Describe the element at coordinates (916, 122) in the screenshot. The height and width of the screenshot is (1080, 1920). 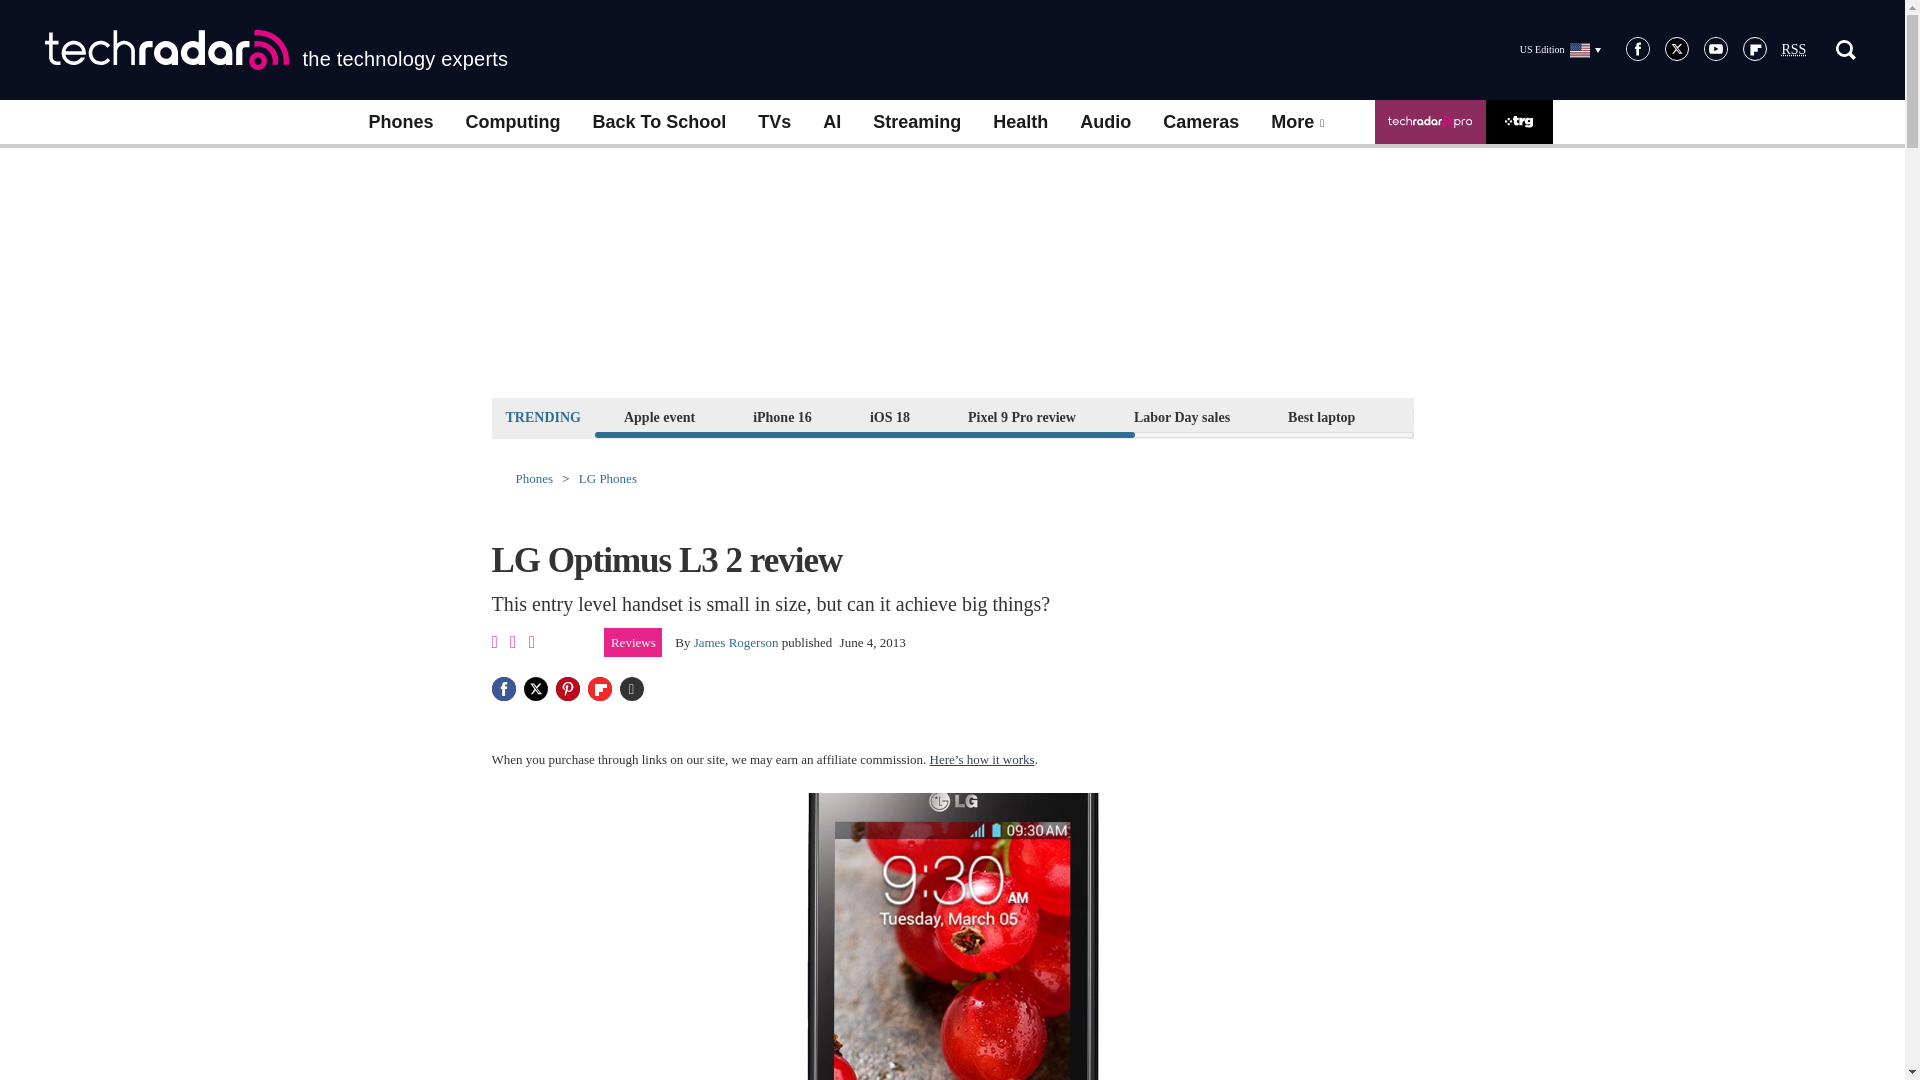
I see `Streaming` at that location.